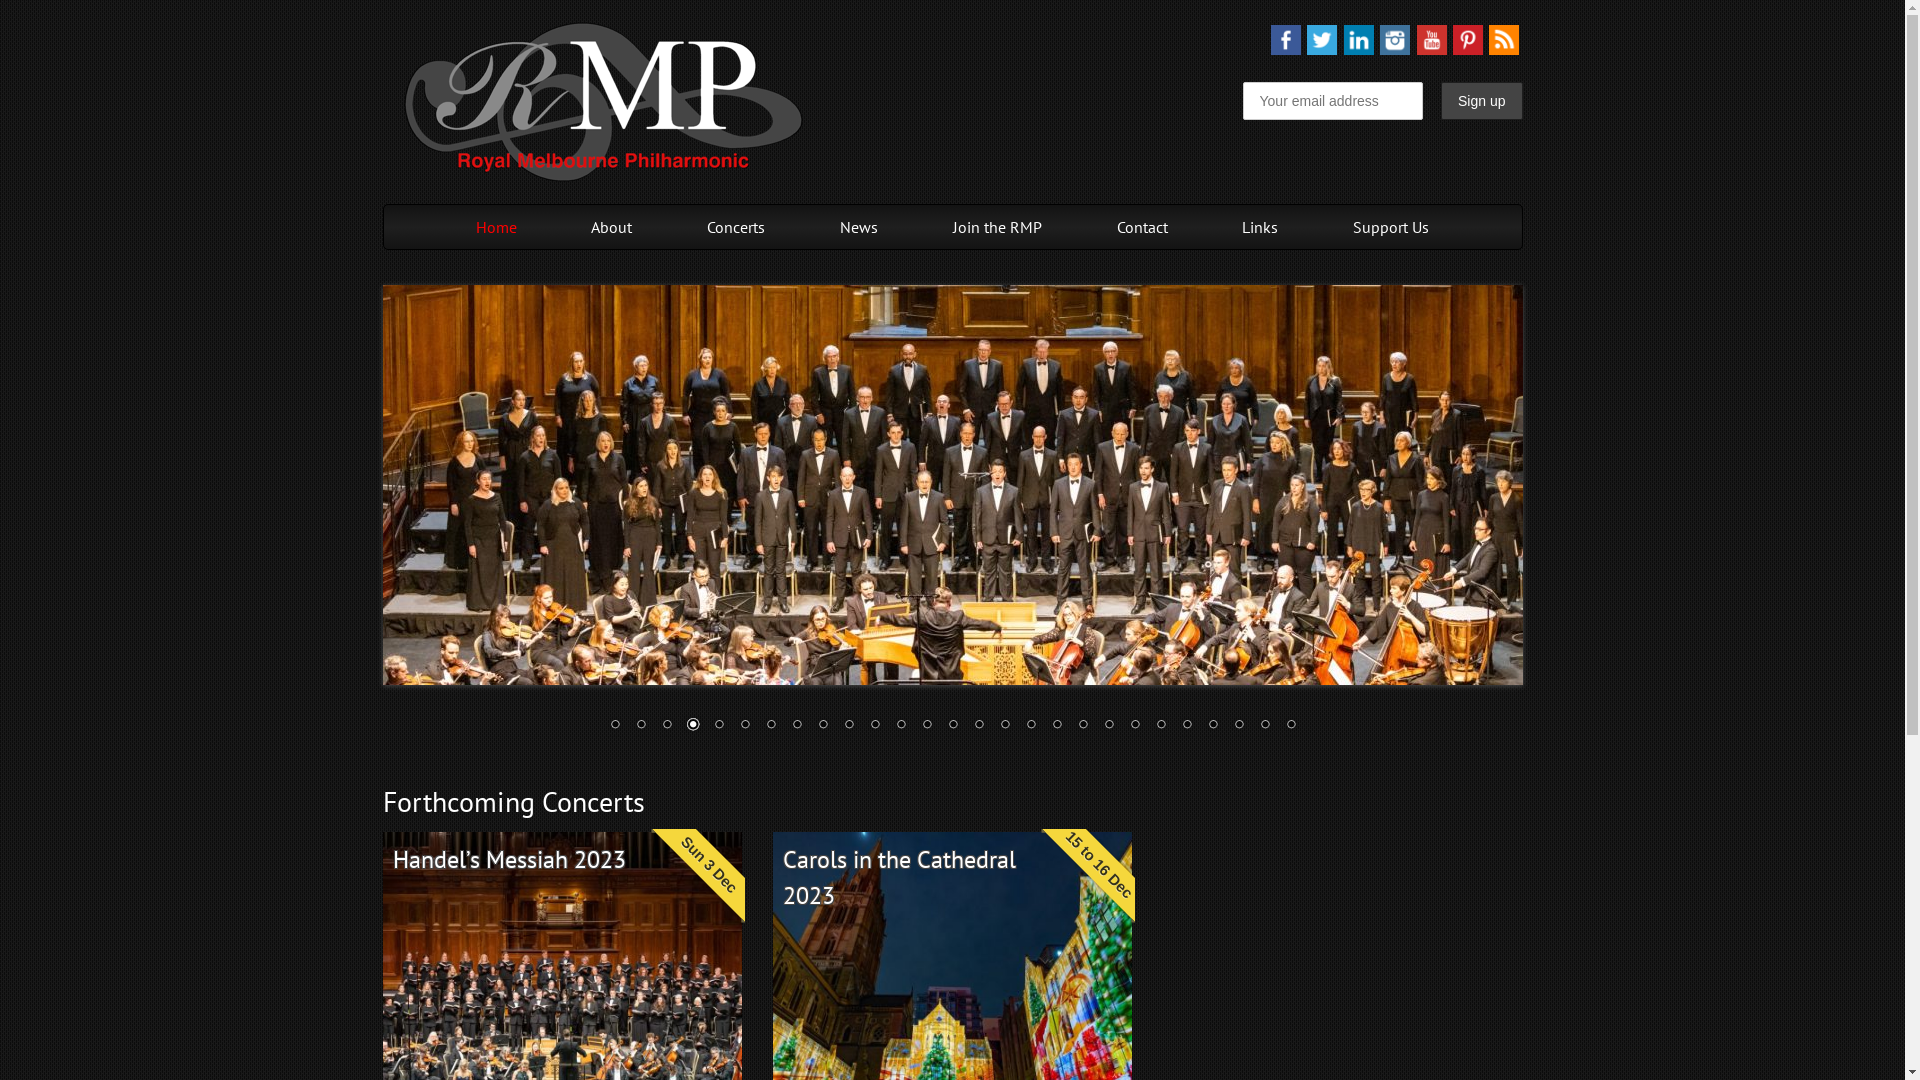  What do you see at coordinates (1135, 726) in the screenshot?
I see `21` at bounding box center [1135, 726].